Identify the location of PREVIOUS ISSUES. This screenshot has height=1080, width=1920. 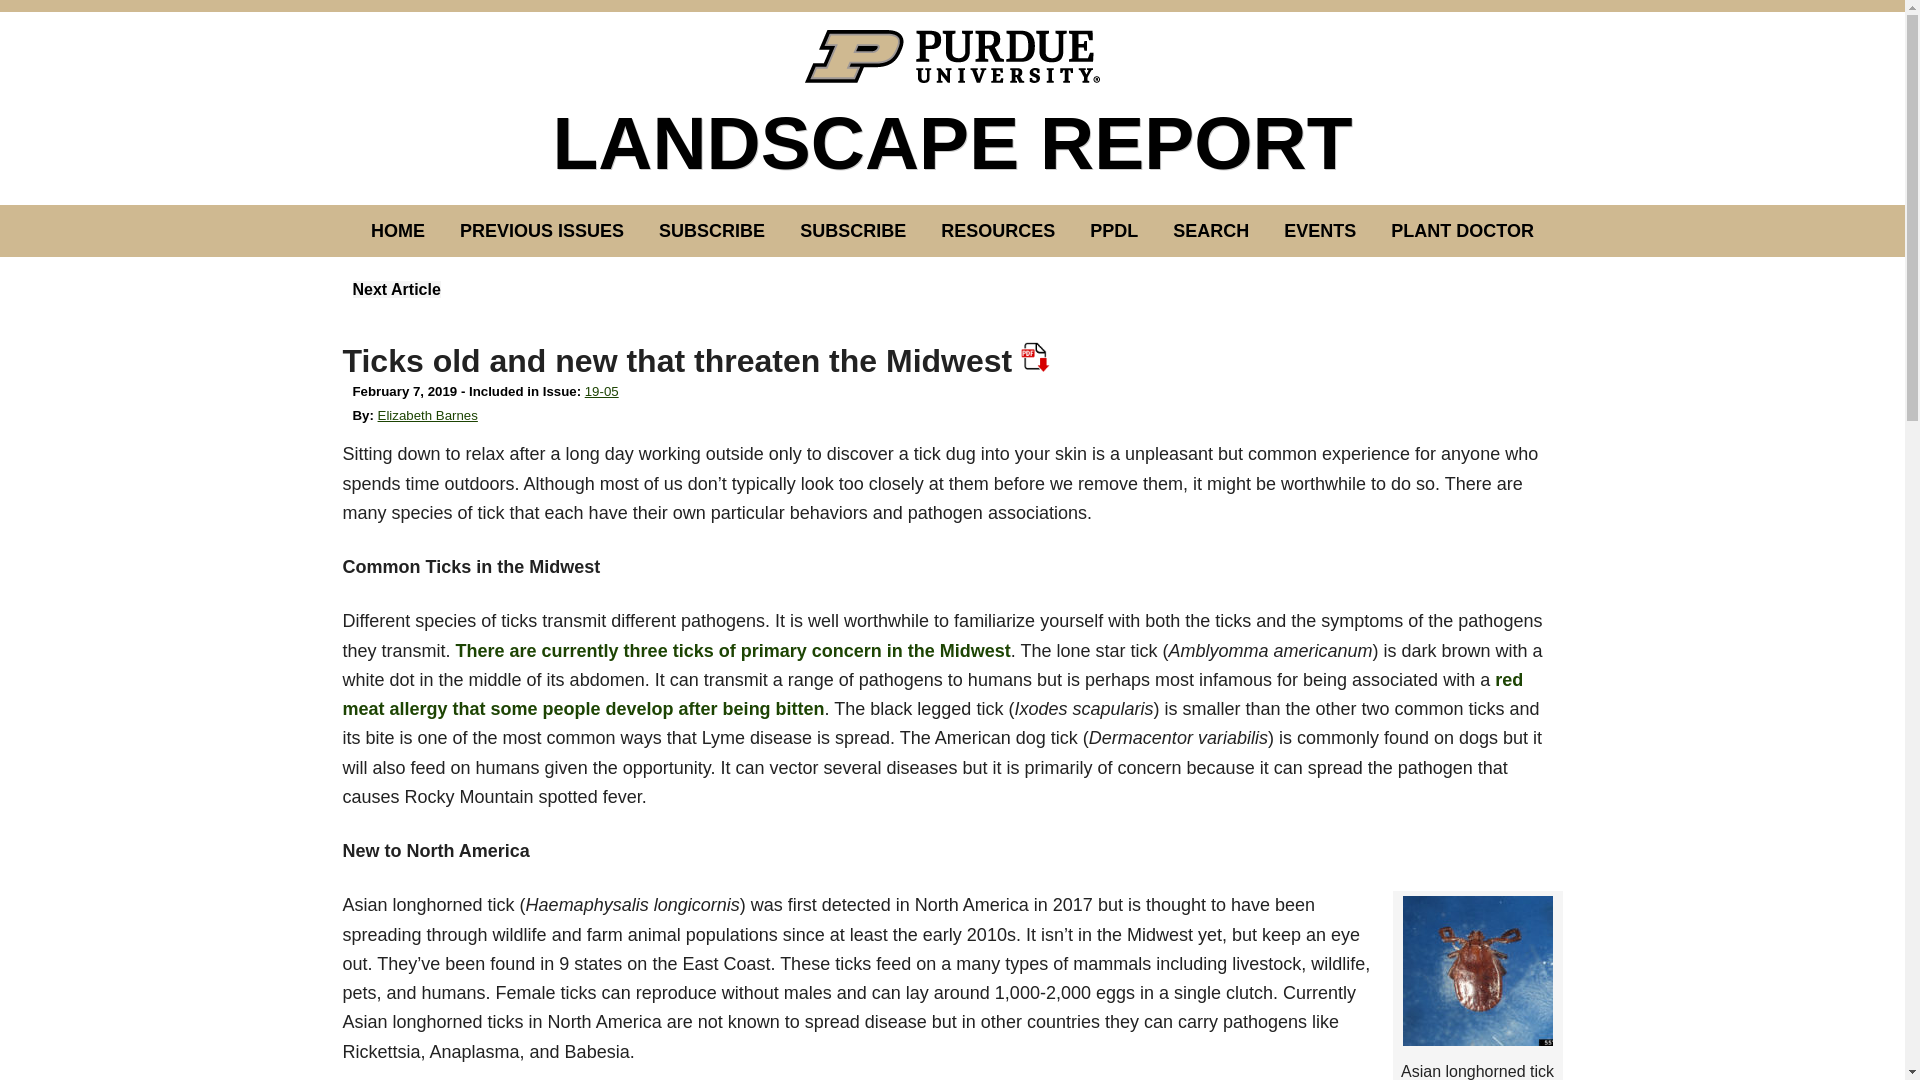
(542, 231).